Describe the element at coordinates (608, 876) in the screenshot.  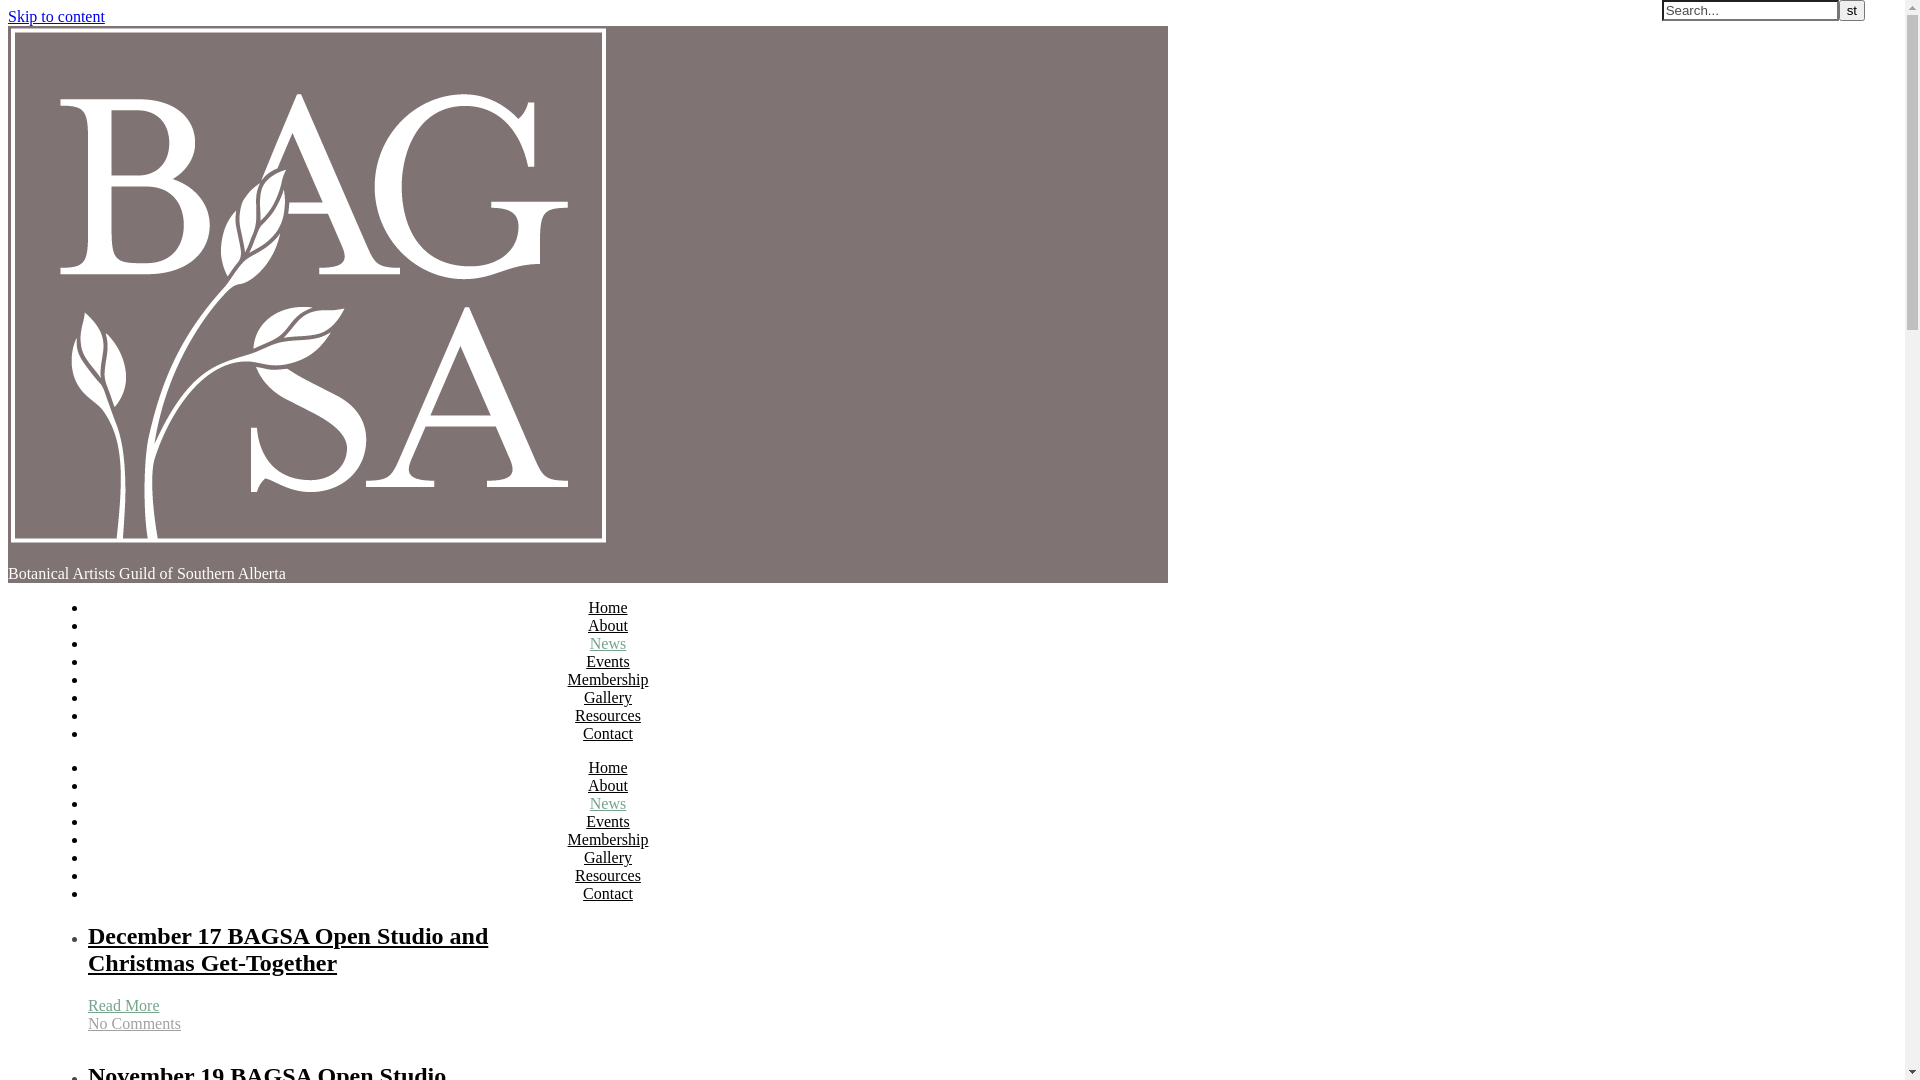
I see `Resources` at that location.